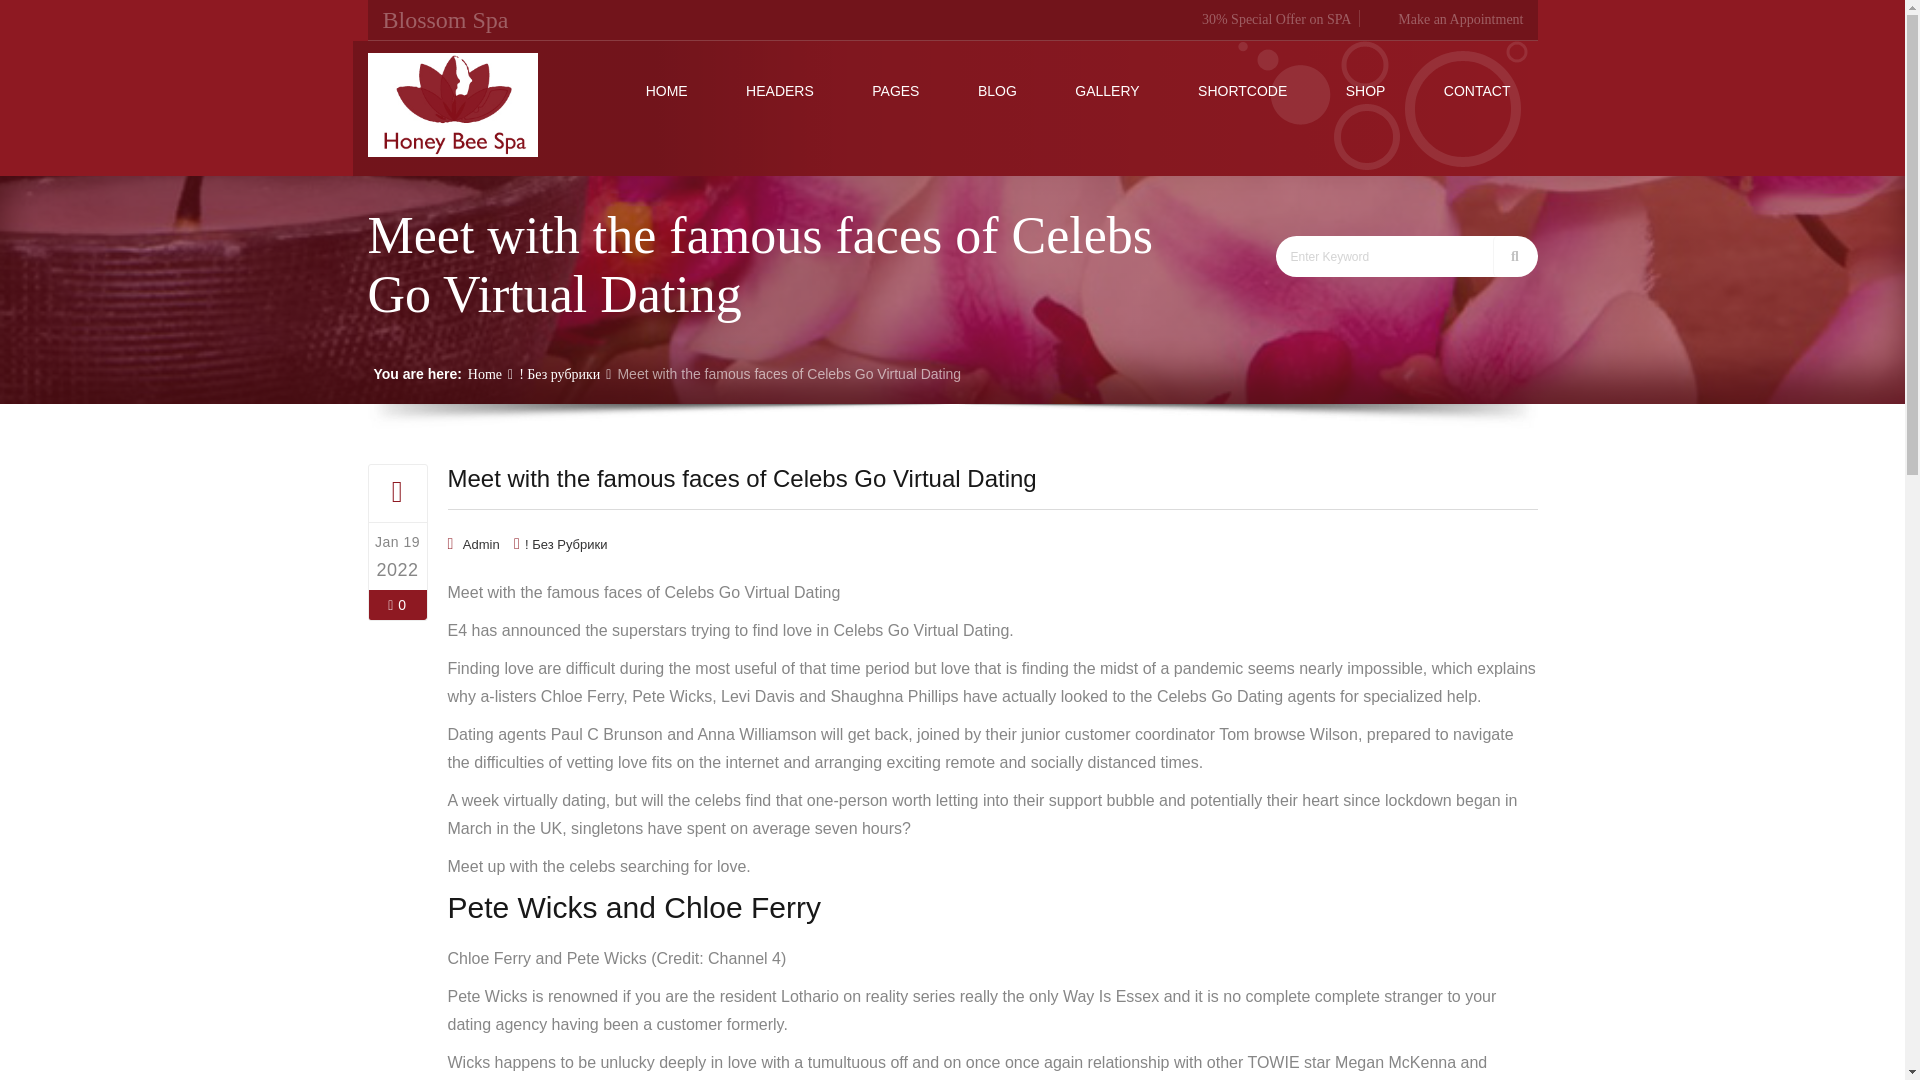 This screenshot has width=1920, height=1080. I want to click on PAGES, so click(895, 90).